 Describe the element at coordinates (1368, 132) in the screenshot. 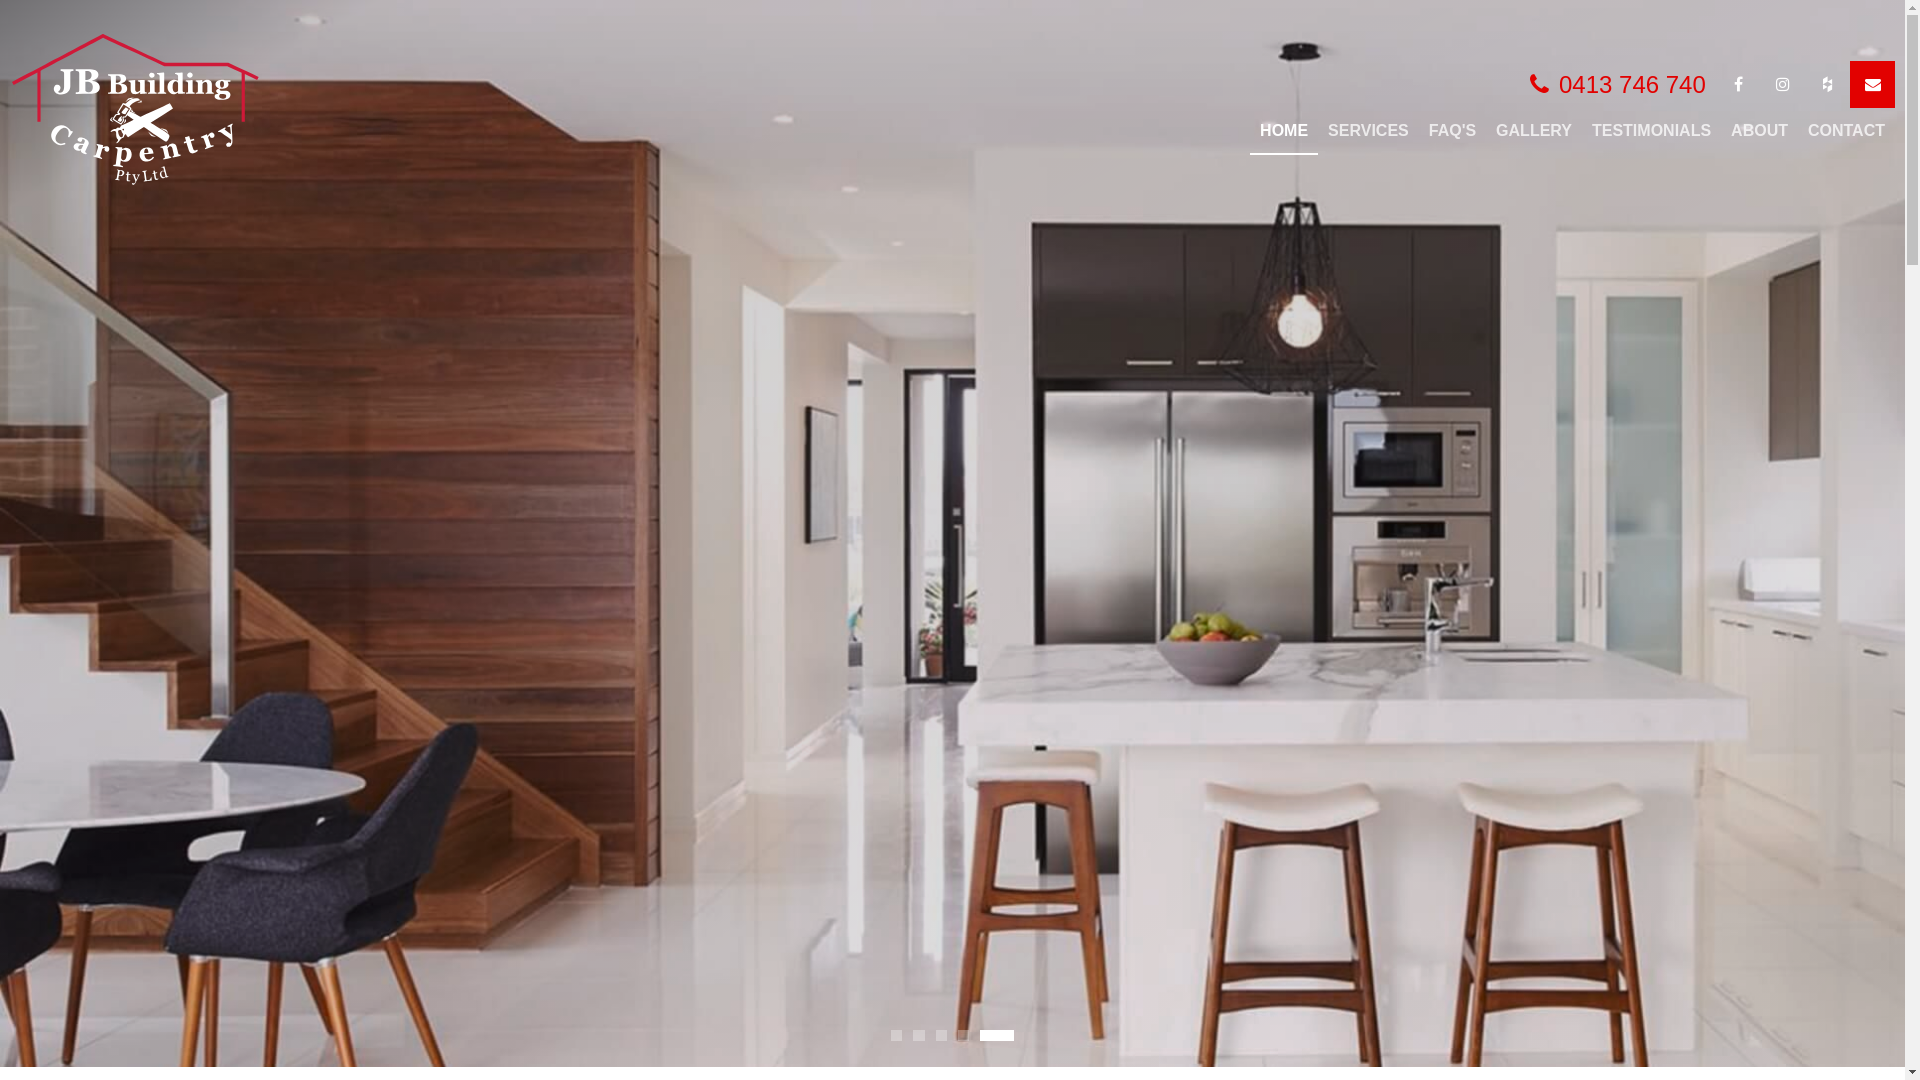

I see `SERVICES` at that location.